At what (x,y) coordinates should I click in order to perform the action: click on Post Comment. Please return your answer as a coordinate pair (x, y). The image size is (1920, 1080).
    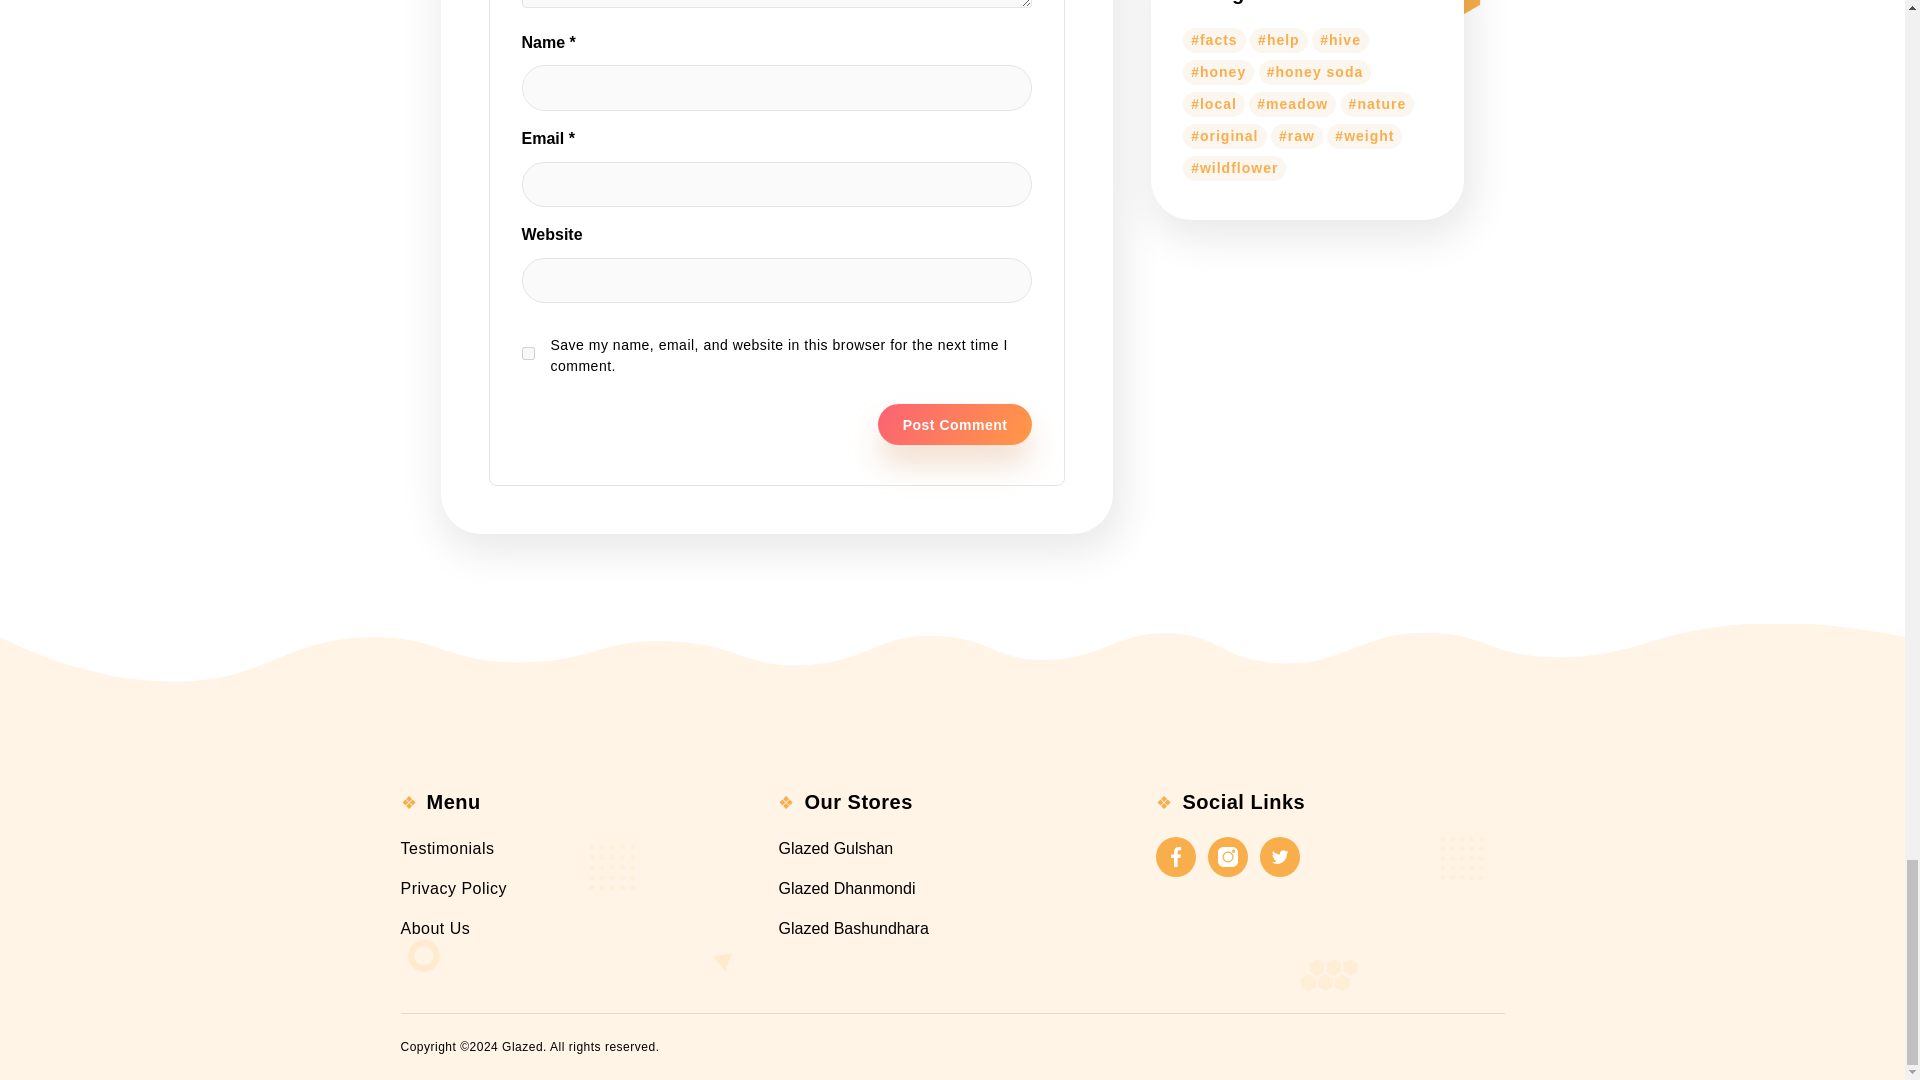
    Looking at the image, I should click on (954, 424).